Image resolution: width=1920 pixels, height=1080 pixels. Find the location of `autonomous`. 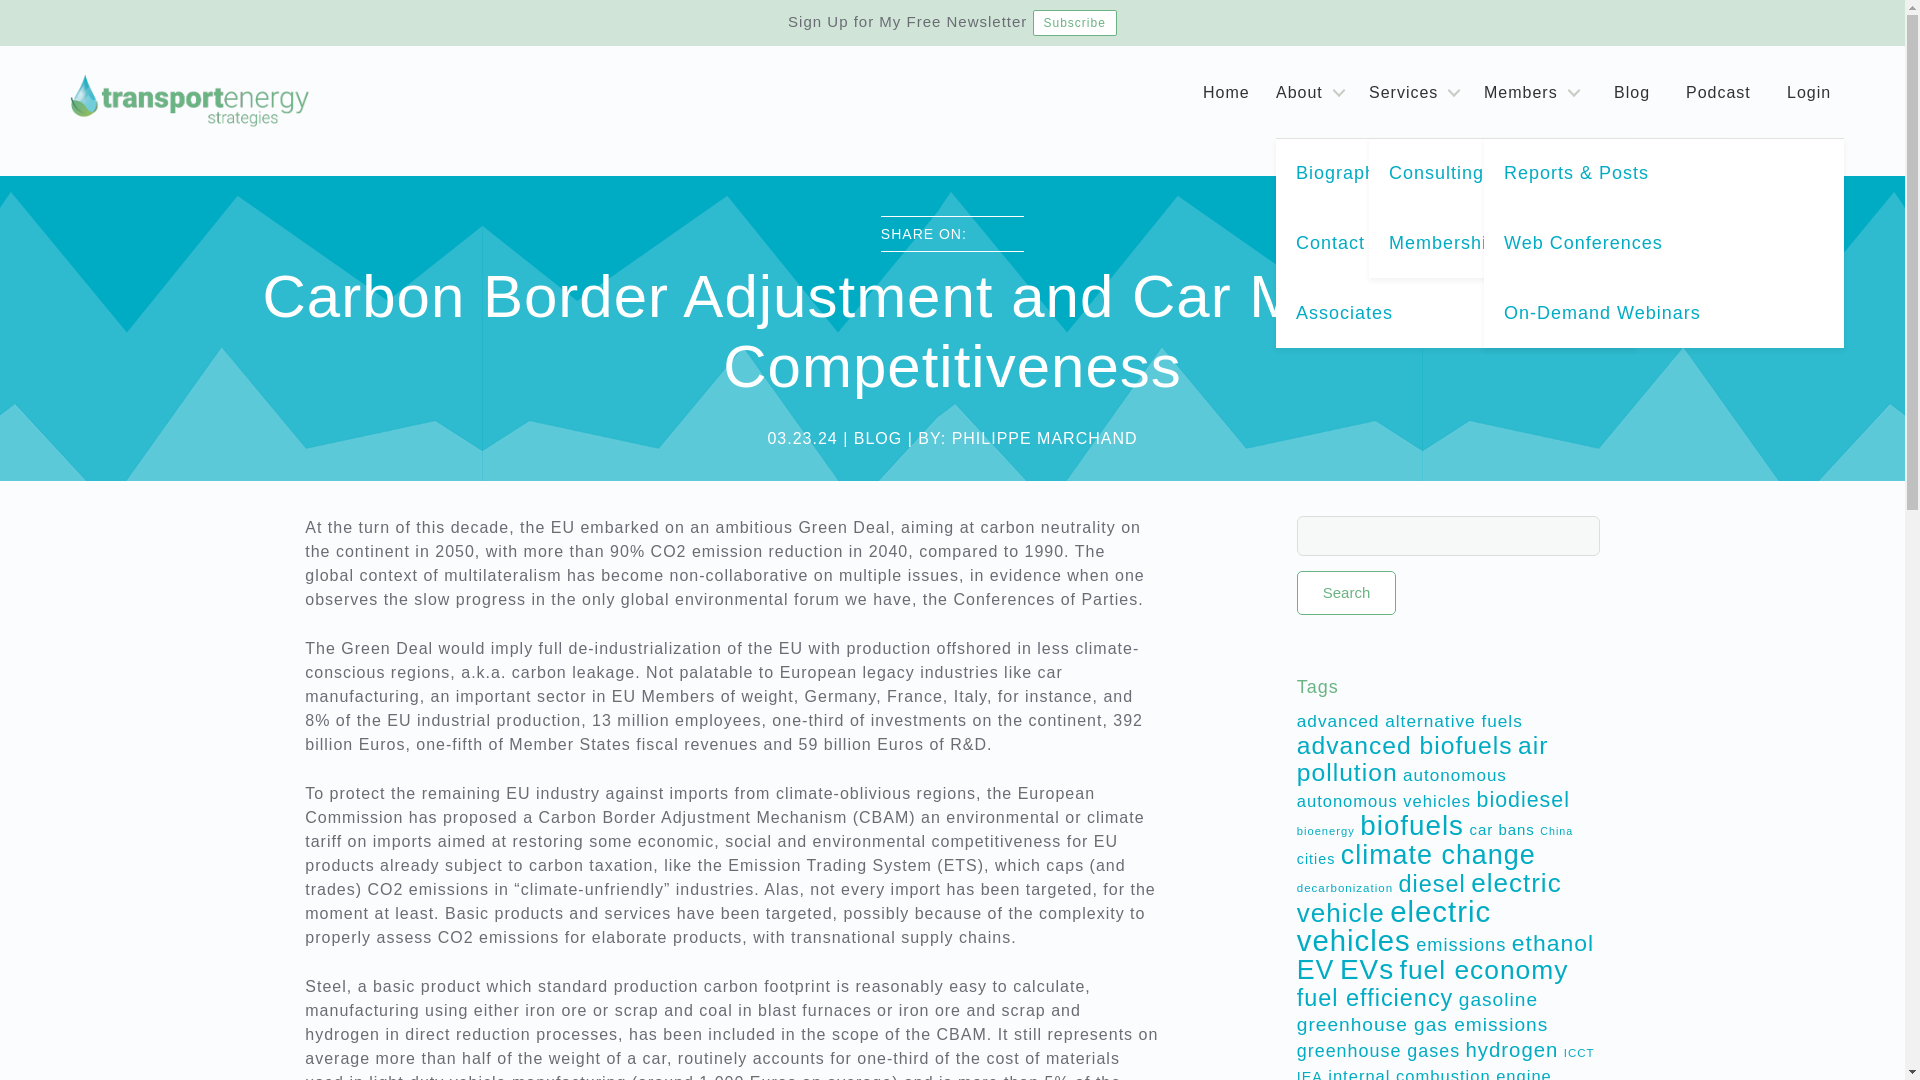

autonomous is located at coordinates (1455, 775).